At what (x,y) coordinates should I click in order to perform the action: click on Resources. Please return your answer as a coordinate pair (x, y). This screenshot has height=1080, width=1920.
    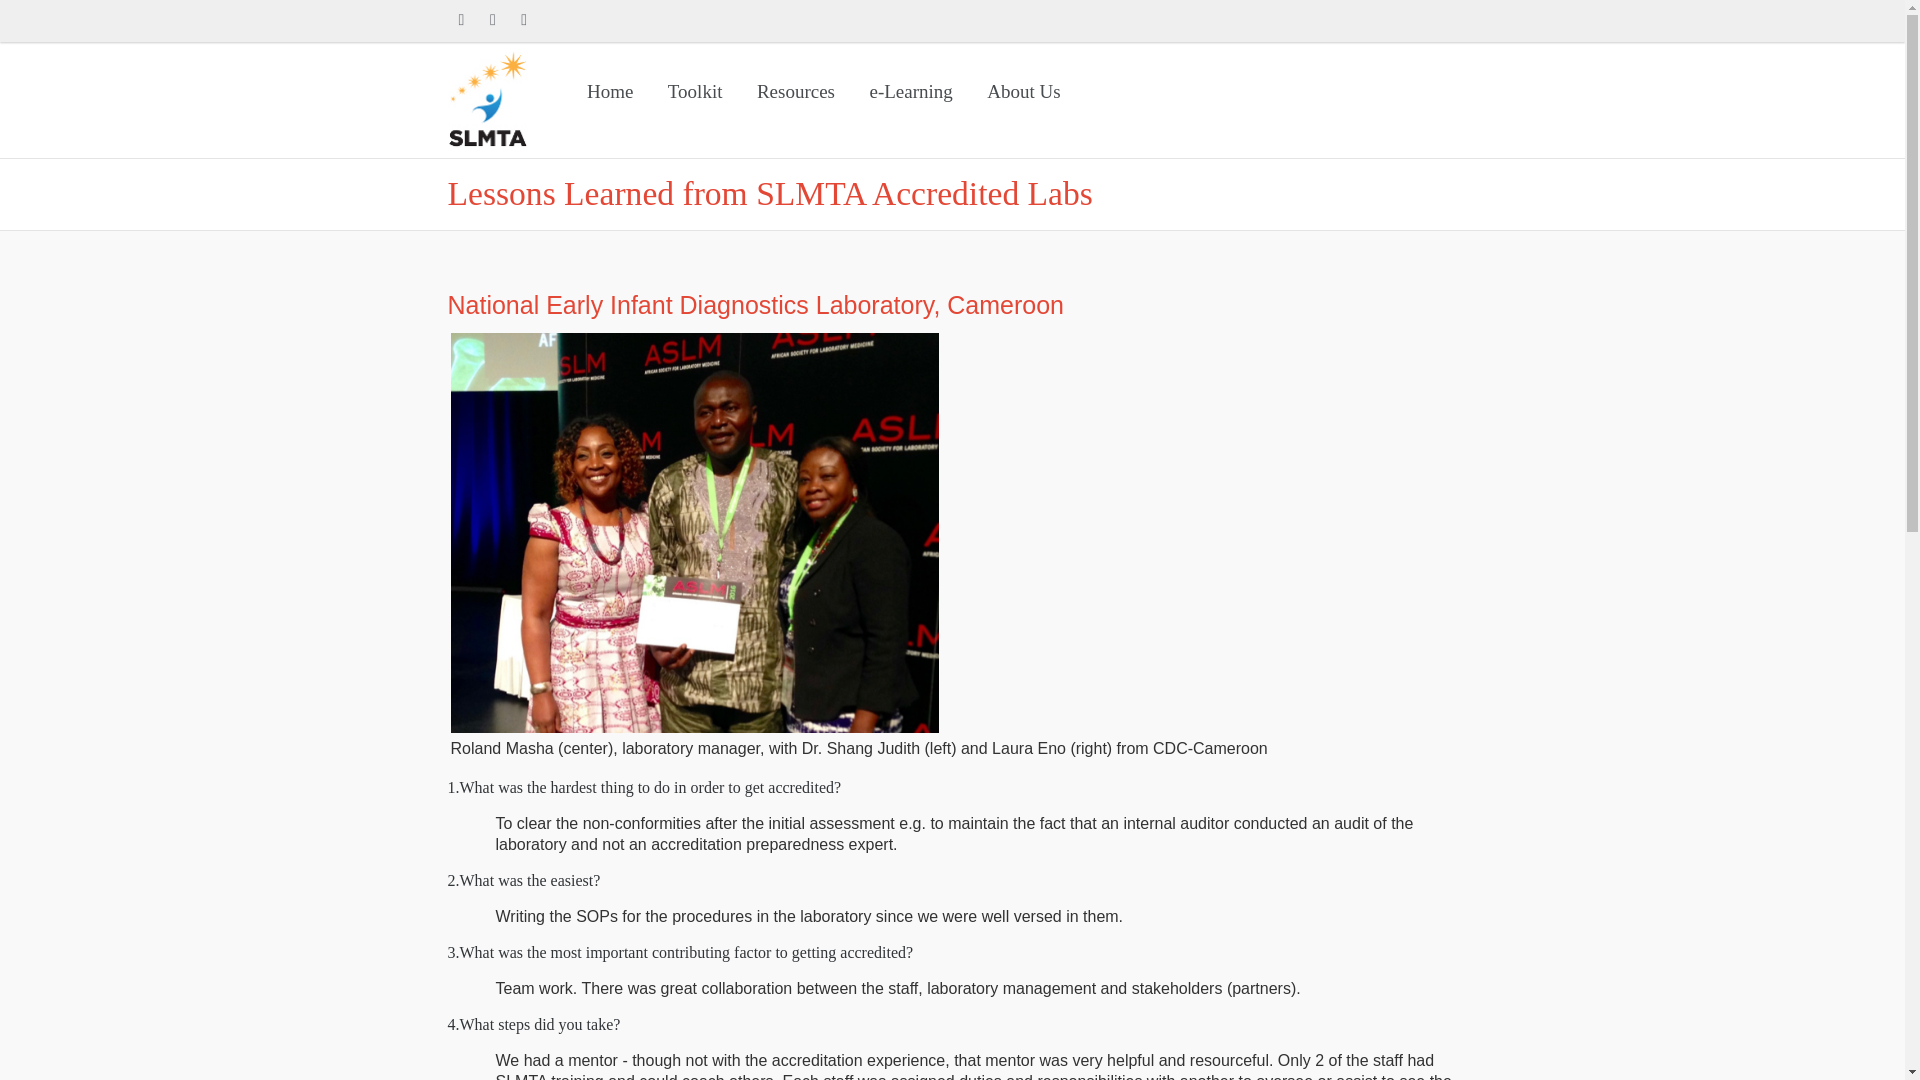
    Looking at the image, I should click on (796, 91).